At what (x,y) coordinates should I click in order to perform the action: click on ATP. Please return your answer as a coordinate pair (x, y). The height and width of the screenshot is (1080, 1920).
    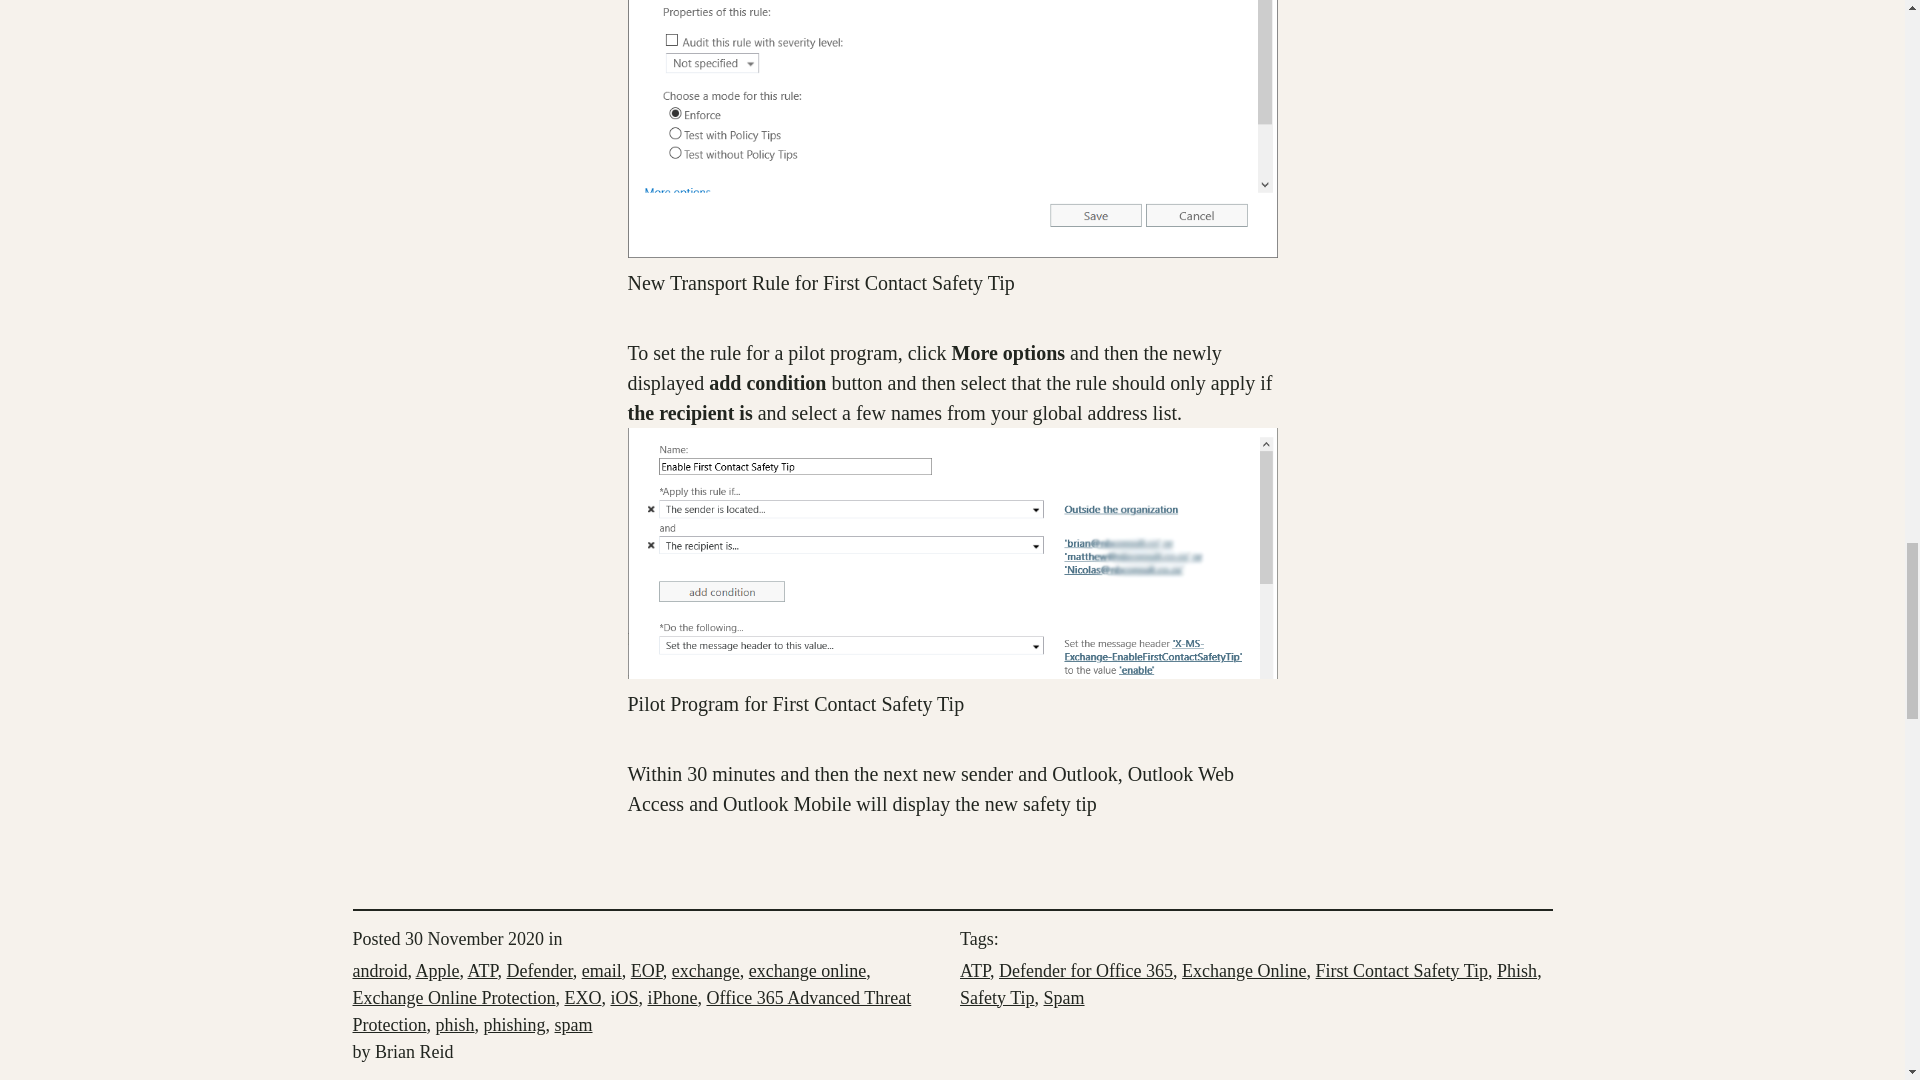
    Looking at the image, I should click on (975, 970).